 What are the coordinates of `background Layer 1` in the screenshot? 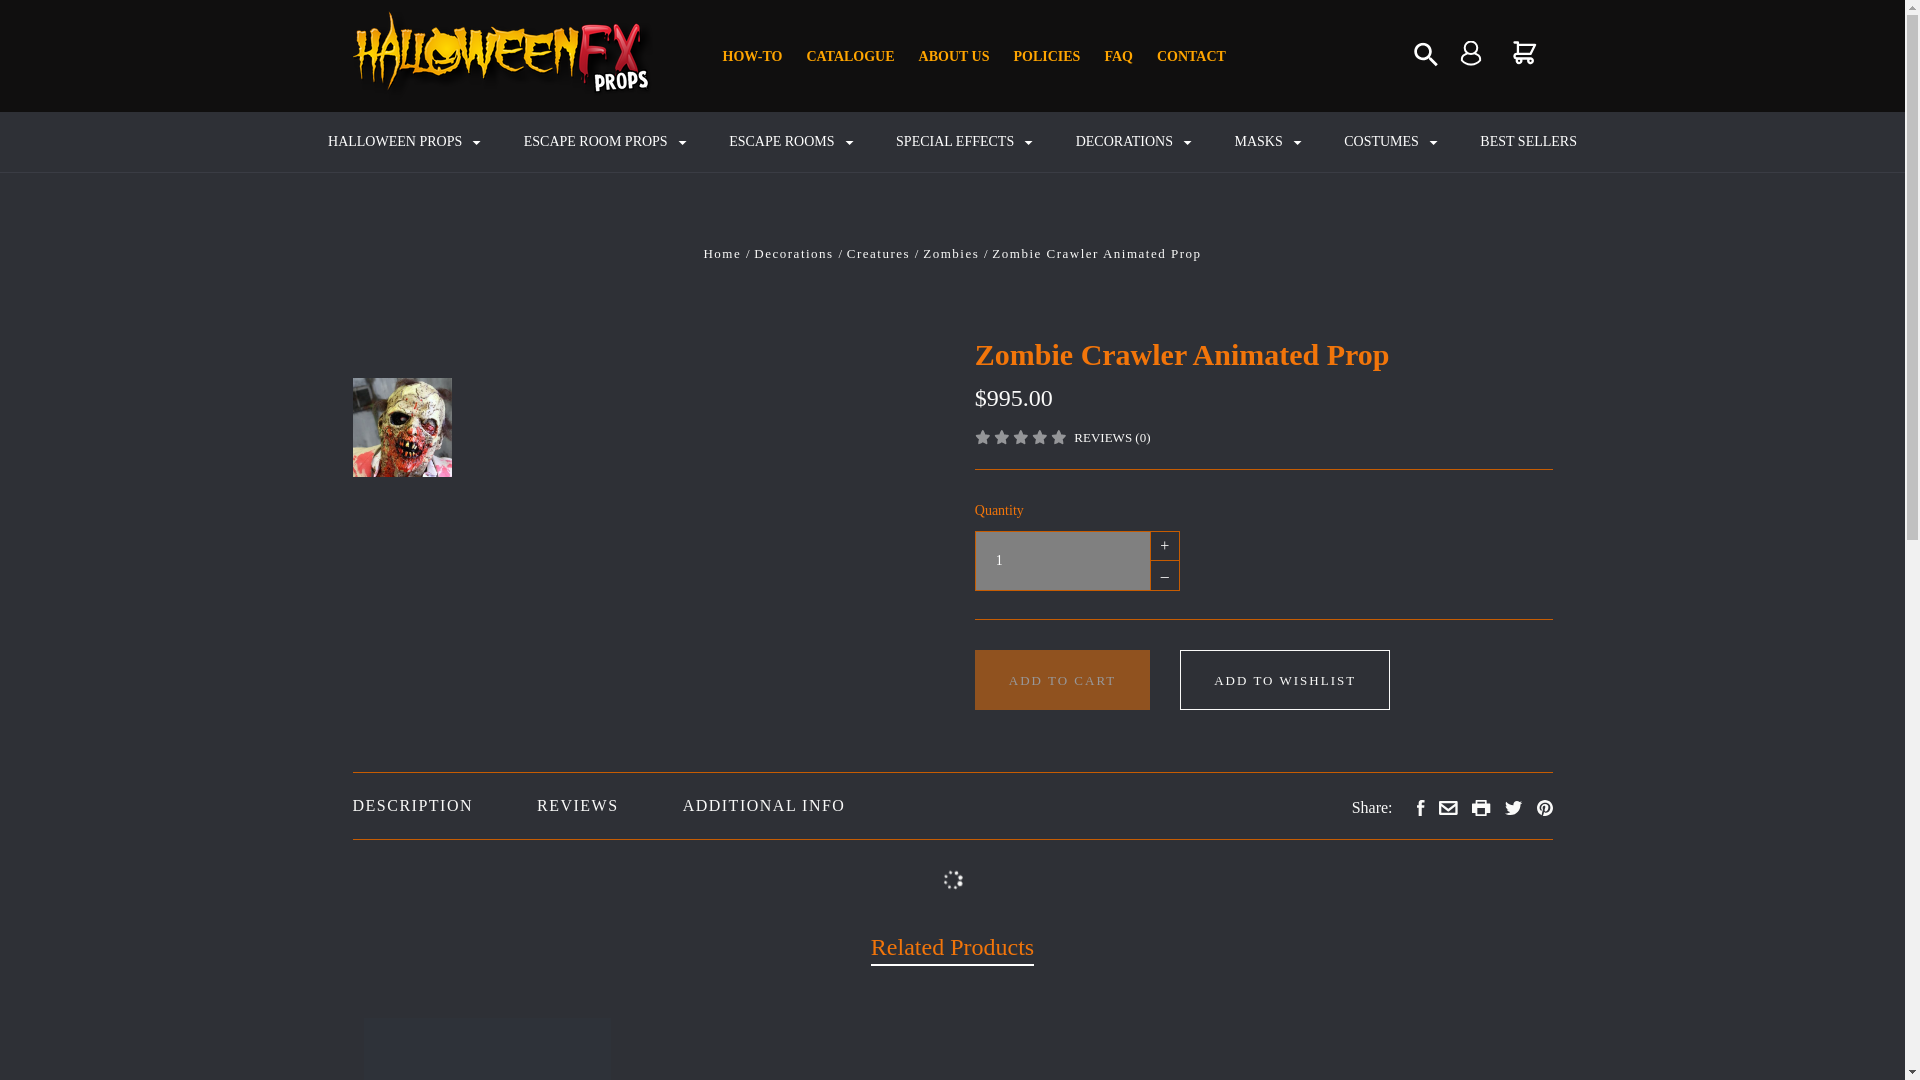 It's located at (954, 56).